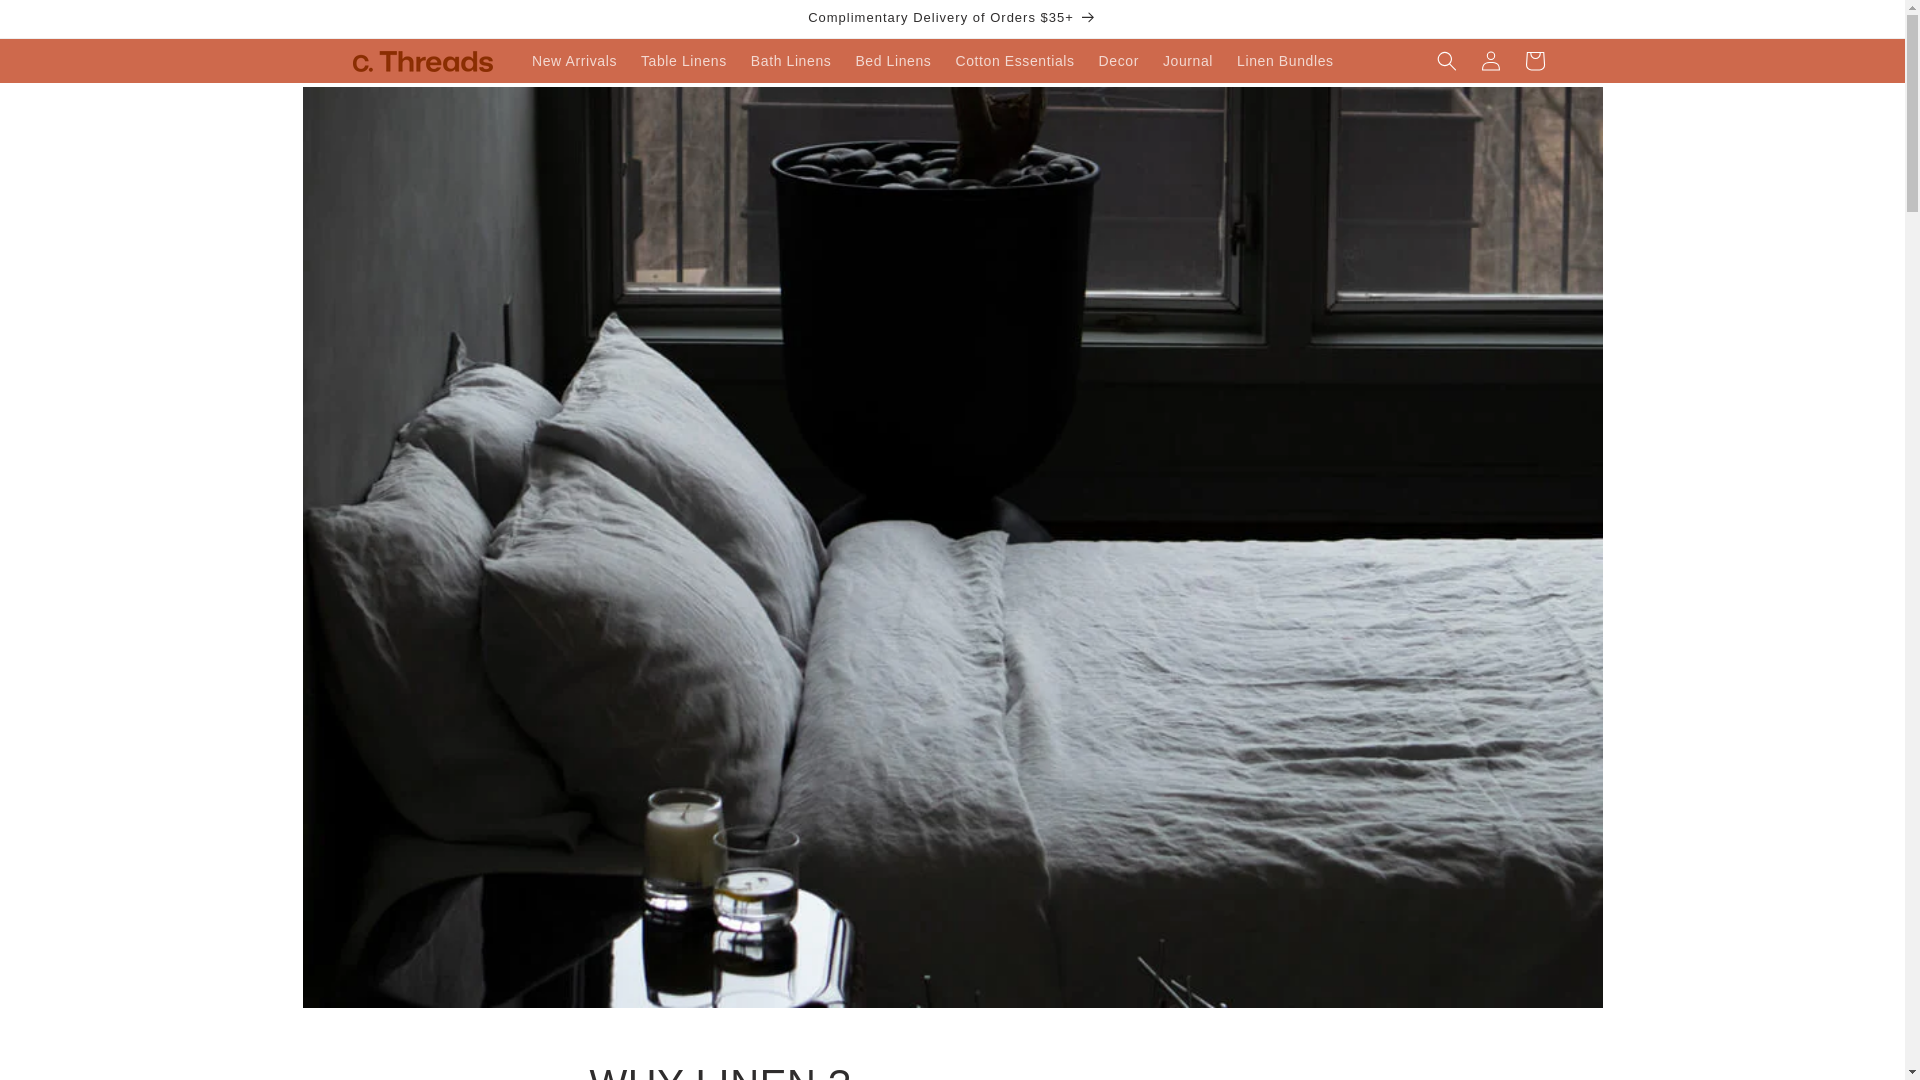  Describe the element at coordinates (892, 60) in the screenshot. I see `Bed Linens` at that location.